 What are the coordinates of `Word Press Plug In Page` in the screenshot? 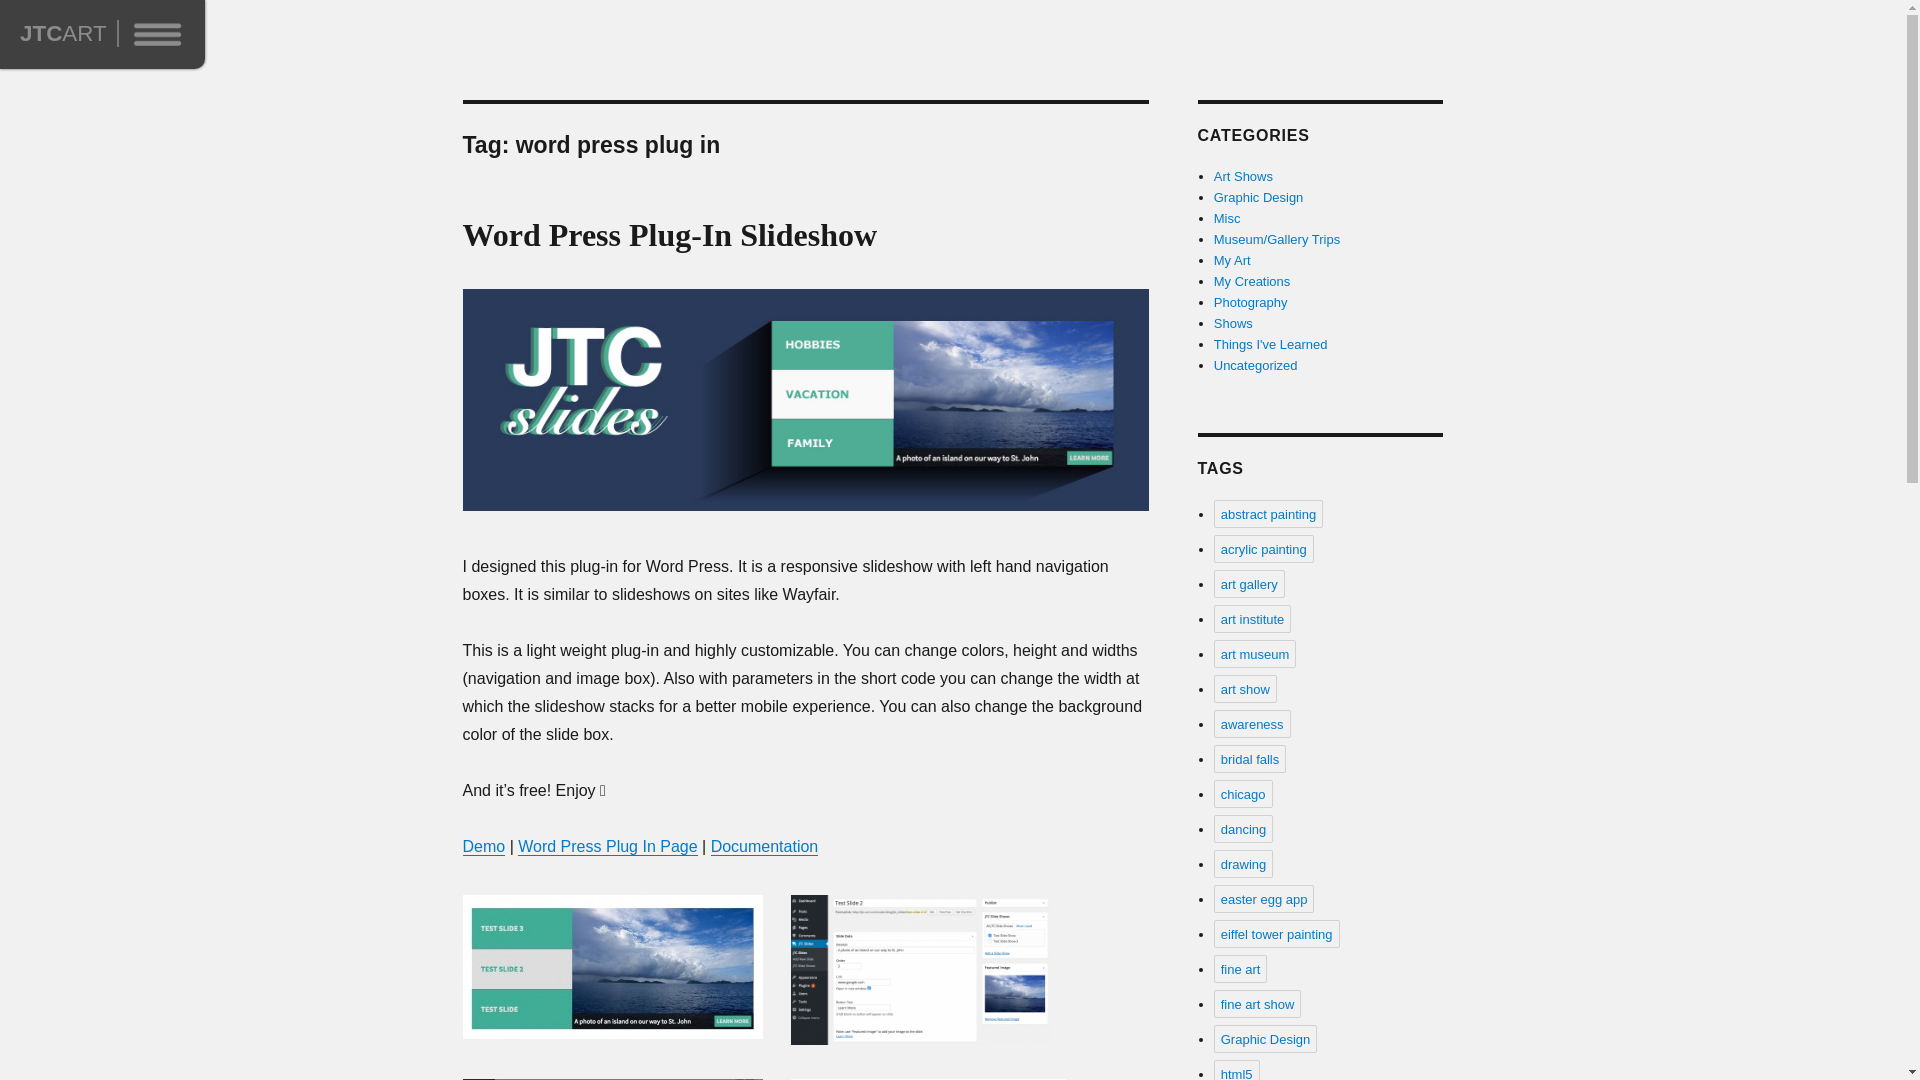 It's located at (607, 846).